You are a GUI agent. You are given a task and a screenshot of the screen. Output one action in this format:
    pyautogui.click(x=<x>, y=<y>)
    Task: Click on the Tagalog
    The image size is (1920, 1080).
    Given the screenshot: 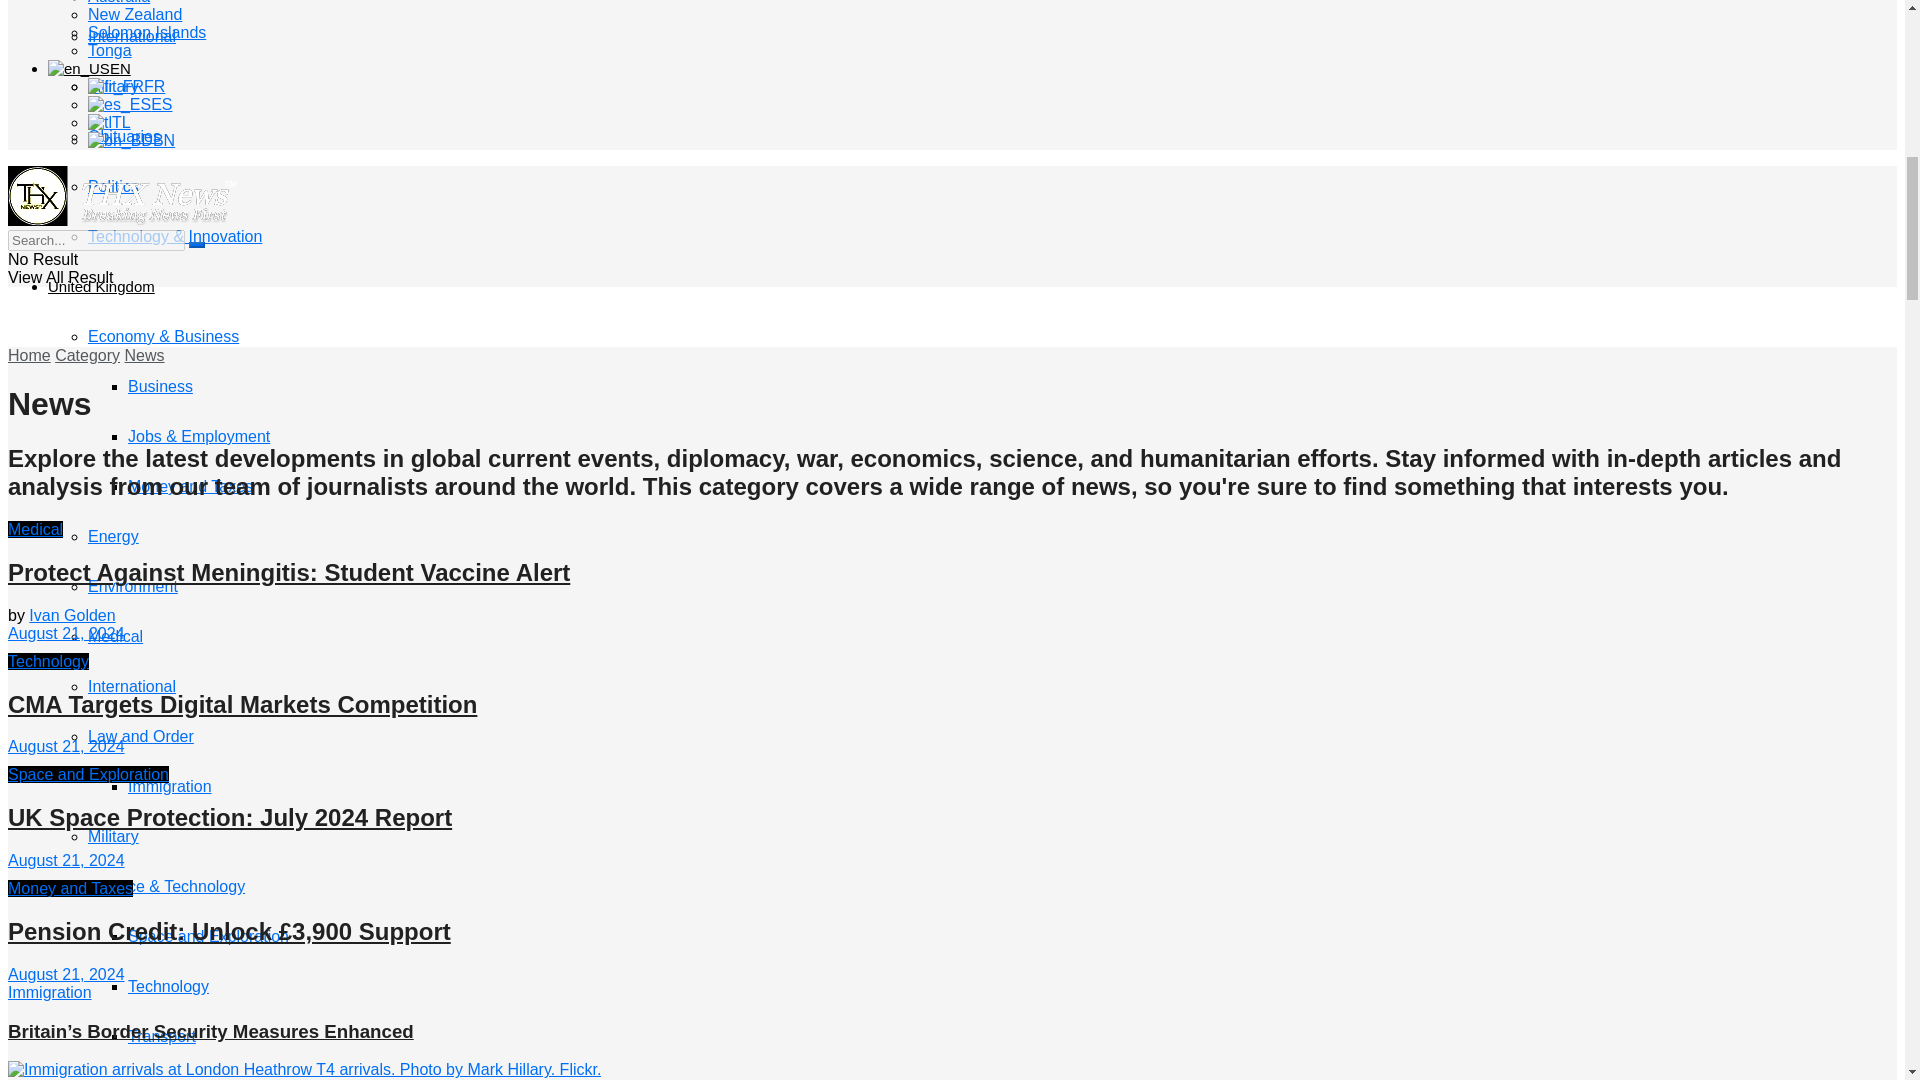 What is the action you would take?
    pyautogui.click(x=100, y=122)
    